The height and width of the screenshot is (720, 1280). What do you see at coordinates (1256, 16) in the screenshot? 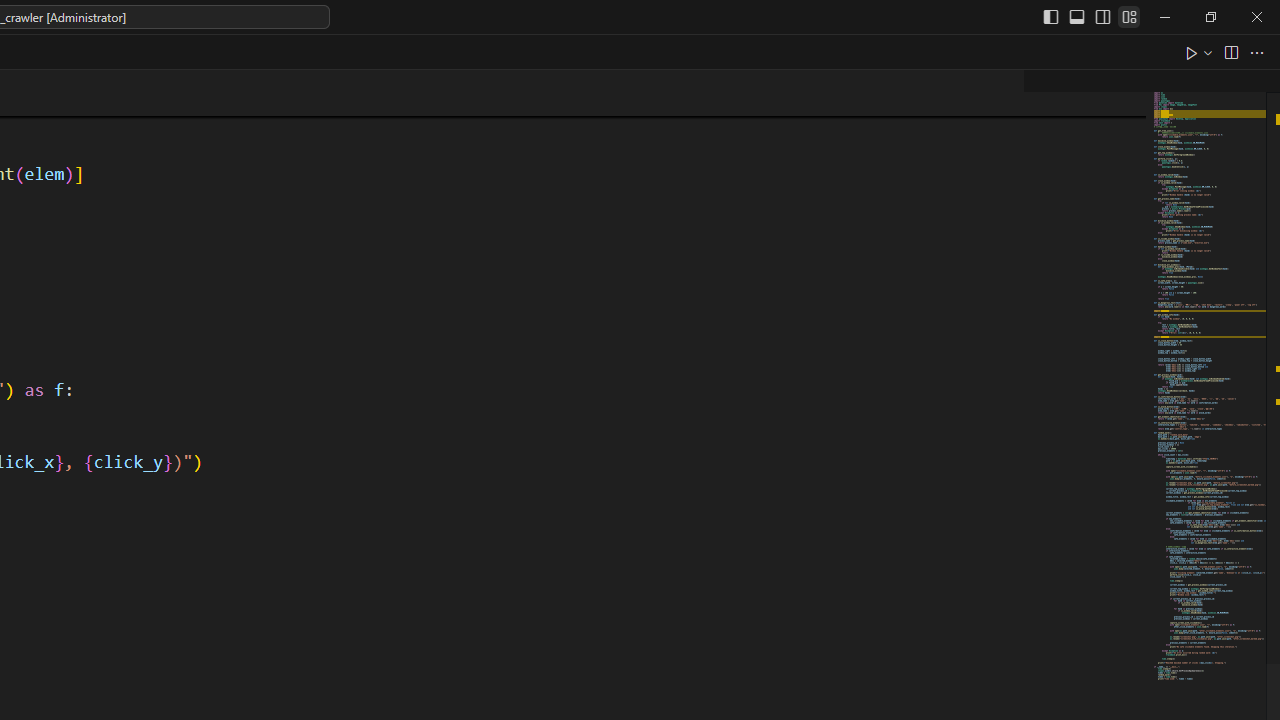
I see `Close` at bounding box center [1256, 16].